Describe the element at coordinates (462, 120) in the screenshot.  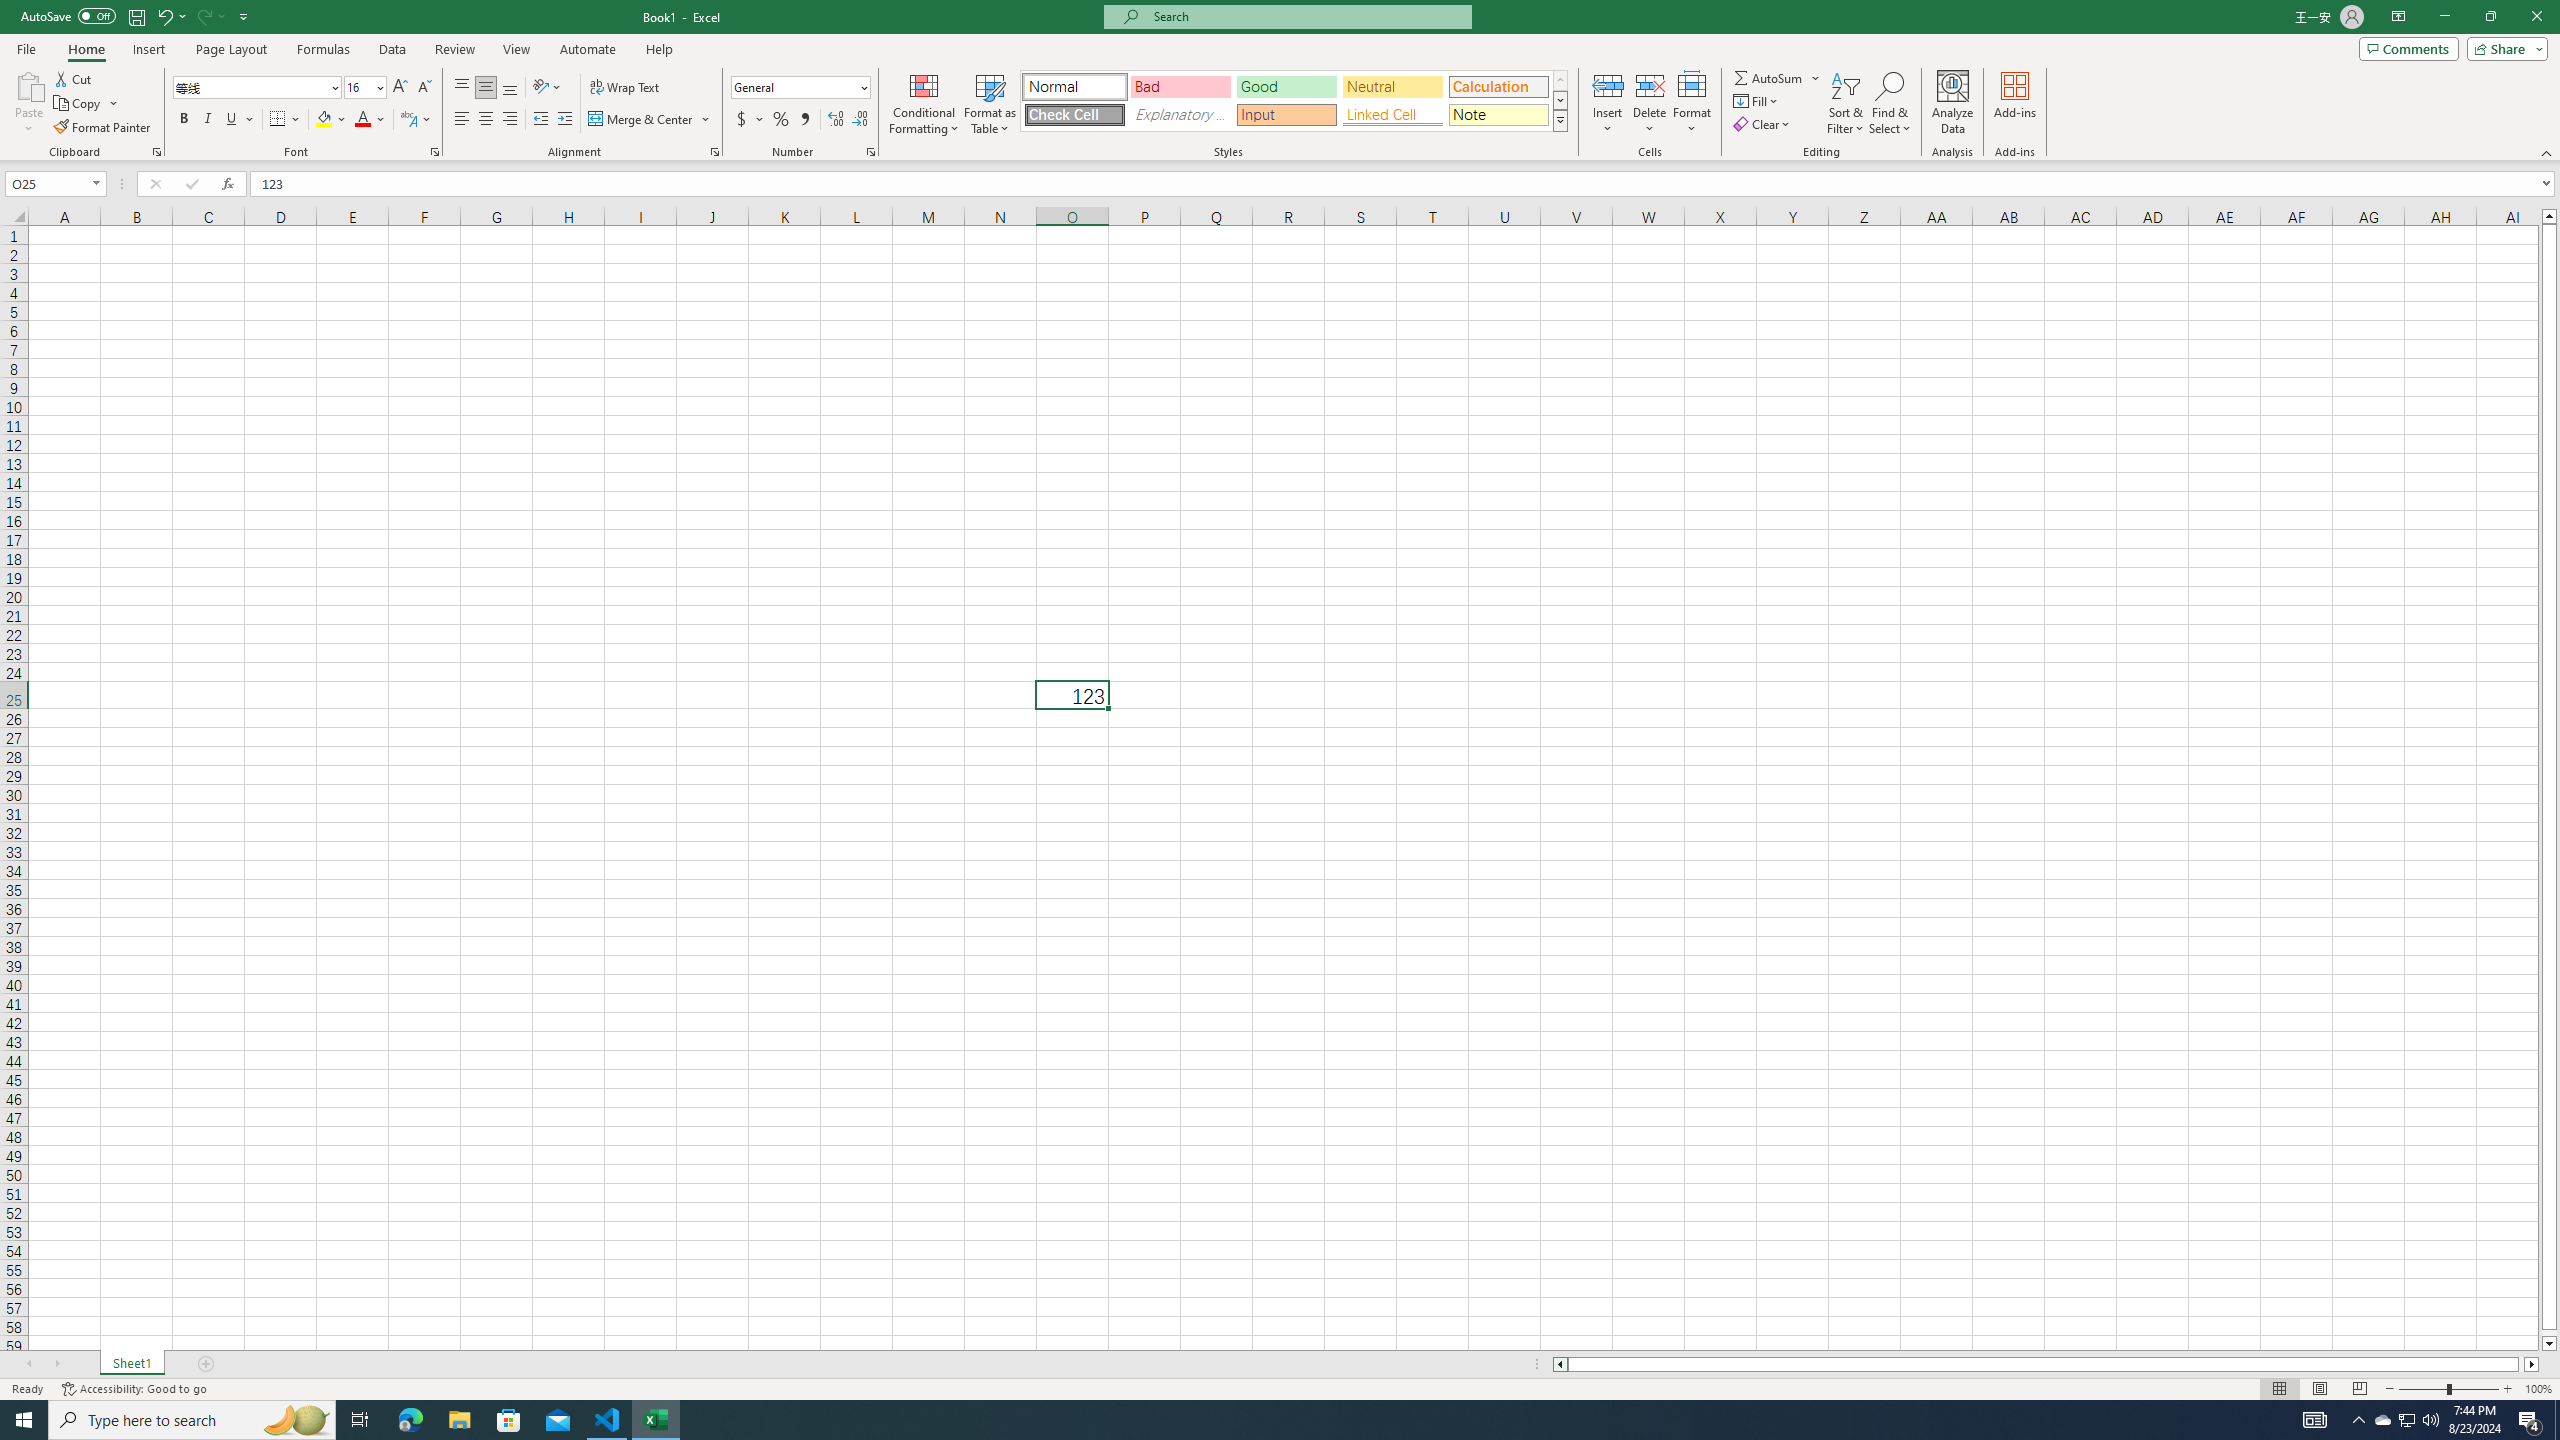
I see `Align Left` at that location.